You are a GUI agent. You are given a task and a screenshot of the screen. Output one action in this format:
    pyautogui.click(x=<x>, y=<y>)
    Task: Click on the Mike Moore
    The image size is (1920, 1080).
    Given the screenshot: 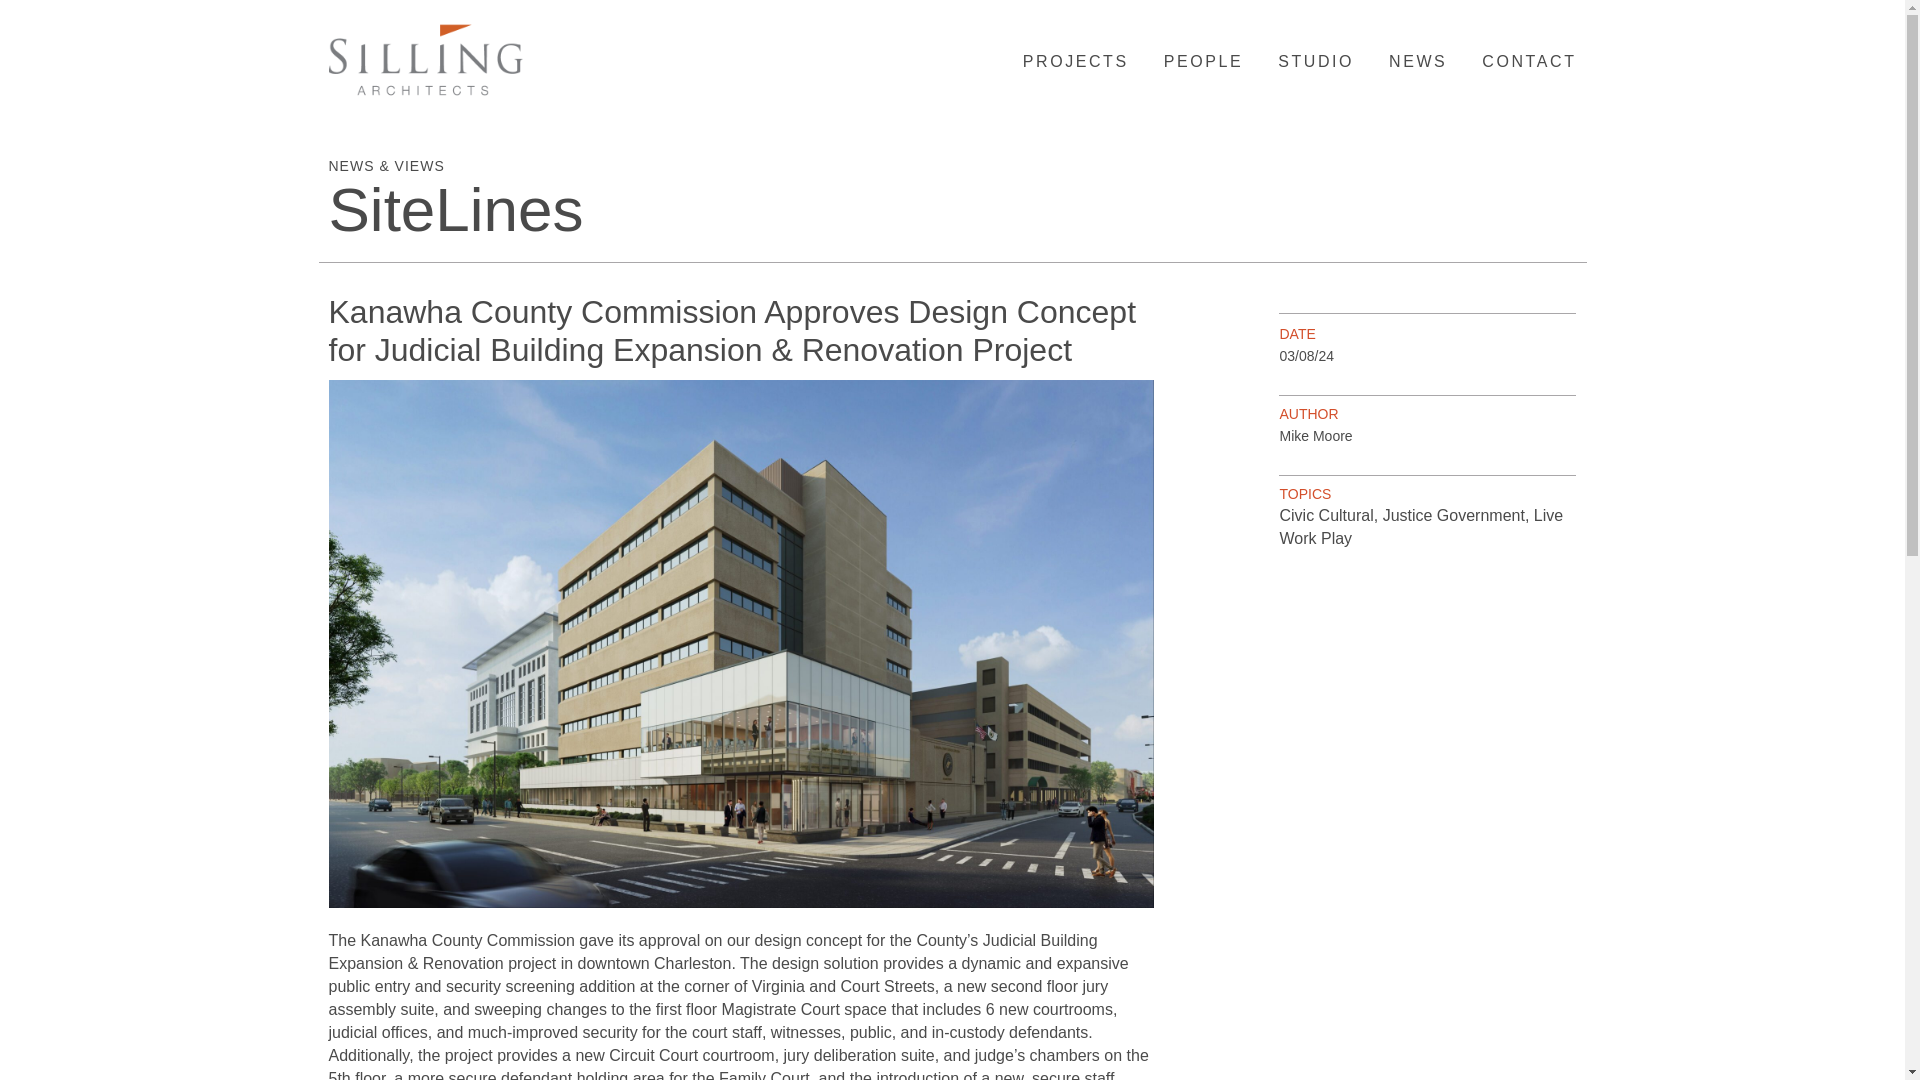 What is the action you would take?
    pyautogui.click(x=1314, y=435)
    